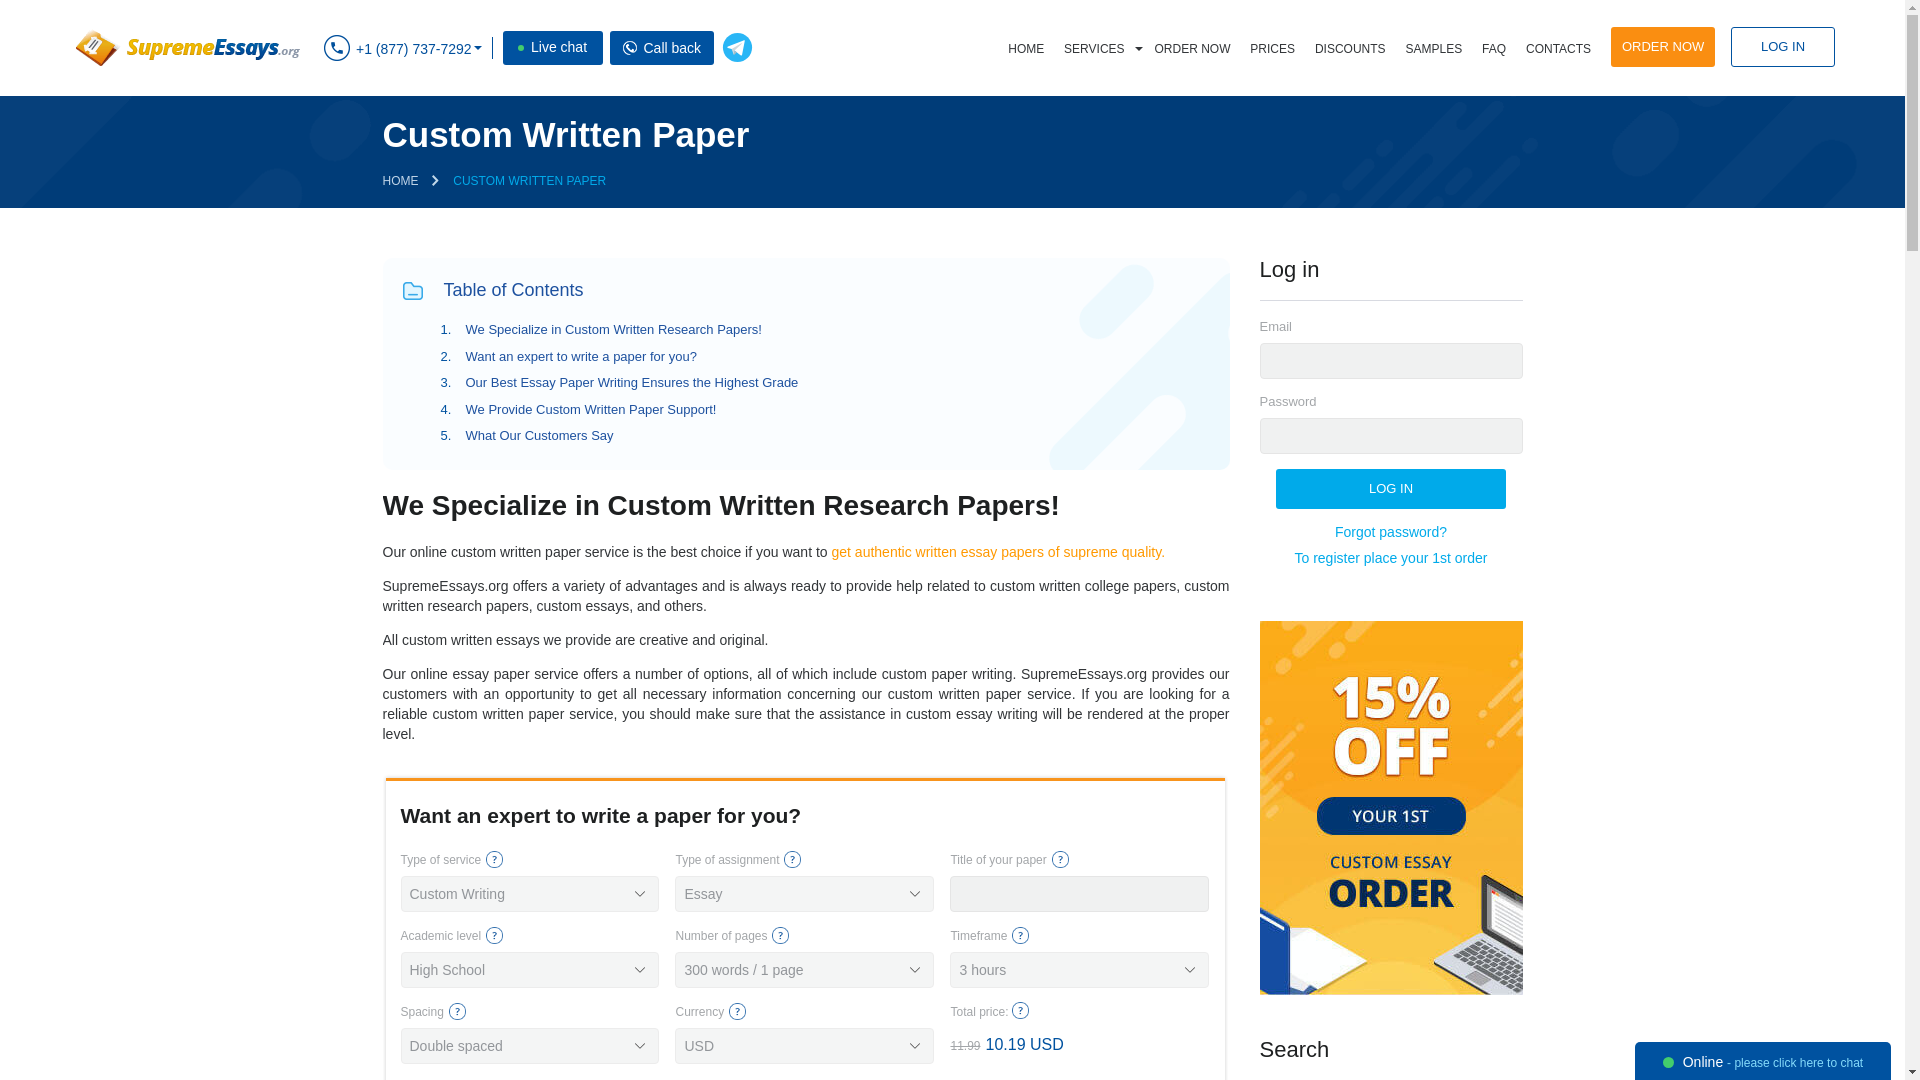 This screenshot has width=1920, height=1080. Describe the element at coordinates (189, 48) in the screenshot. I see `Supremeessays.org` at that location.